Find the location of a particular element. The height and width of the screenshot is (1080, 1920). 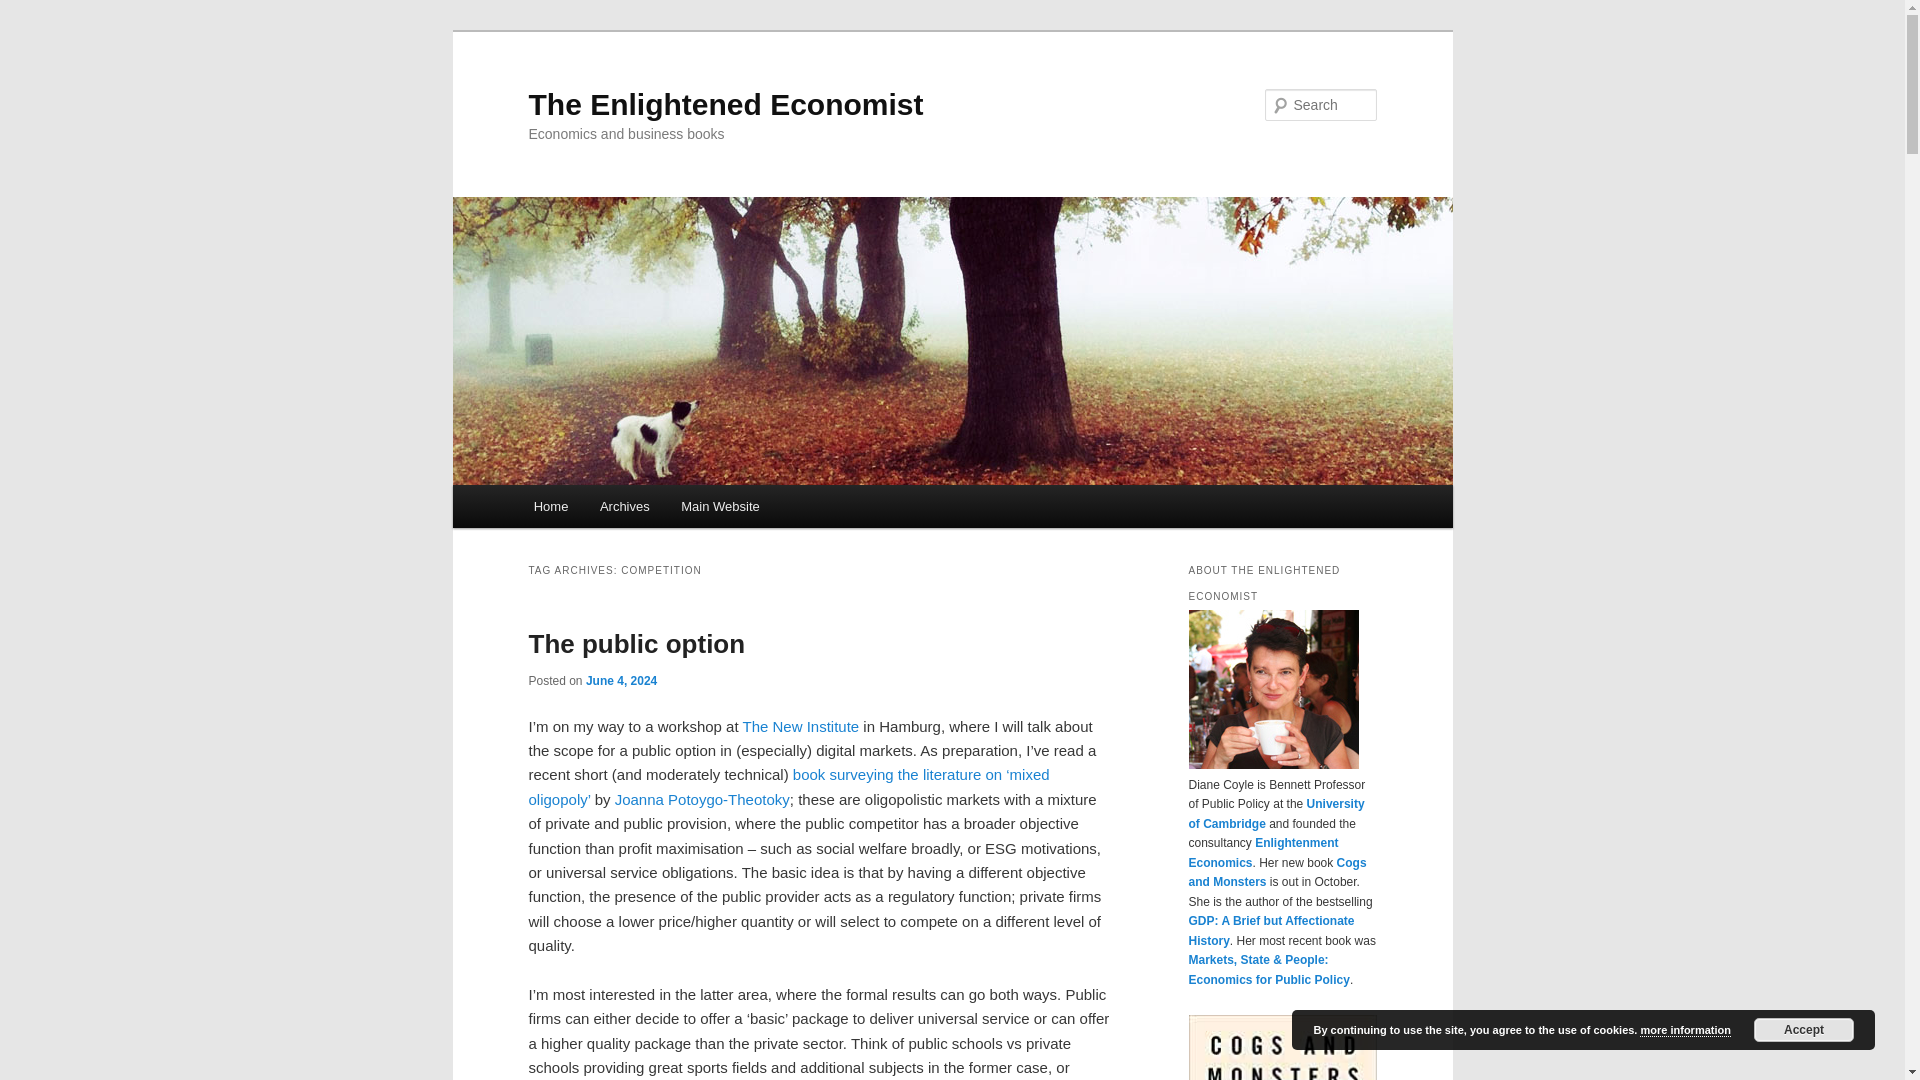

The New Institute is located at coordinates (800, 726).